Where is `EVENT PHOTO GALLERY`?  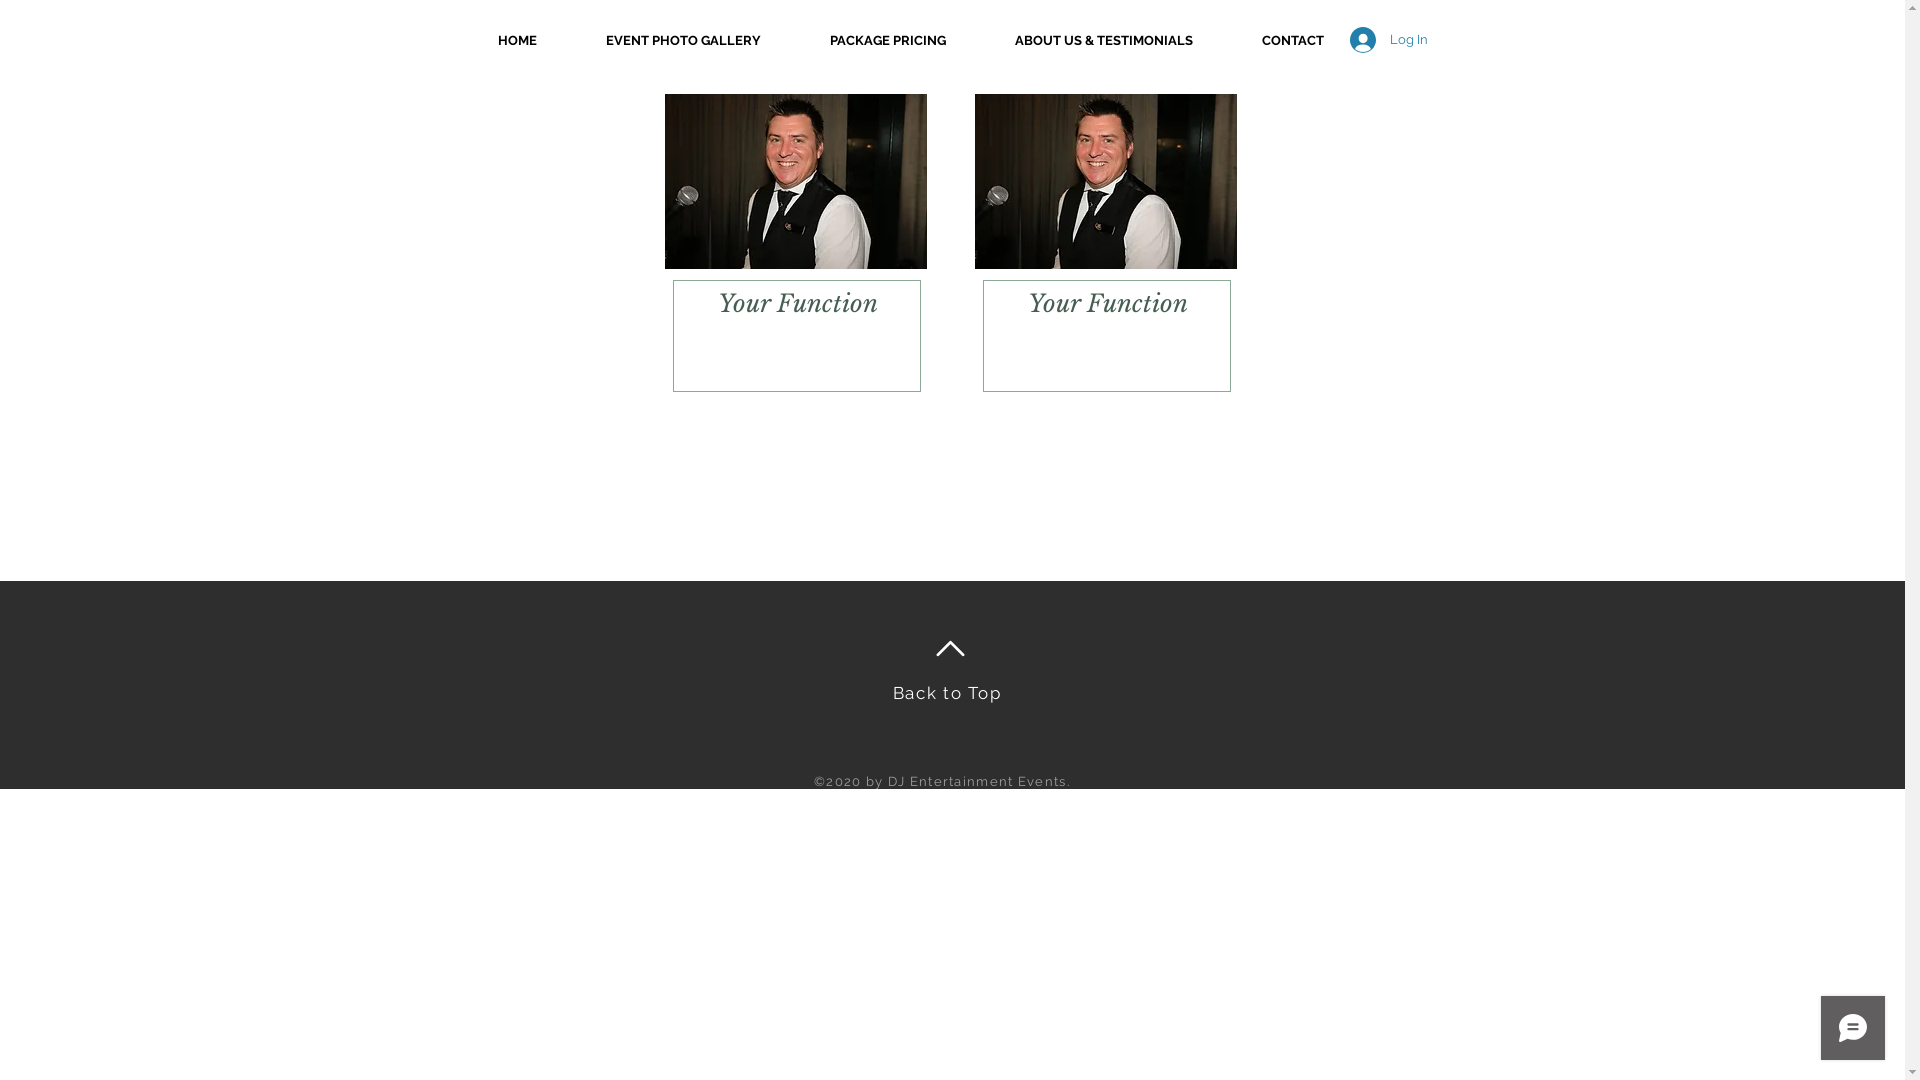 EVENT PHOTO GALLERY is located at coordinates (684, 40).